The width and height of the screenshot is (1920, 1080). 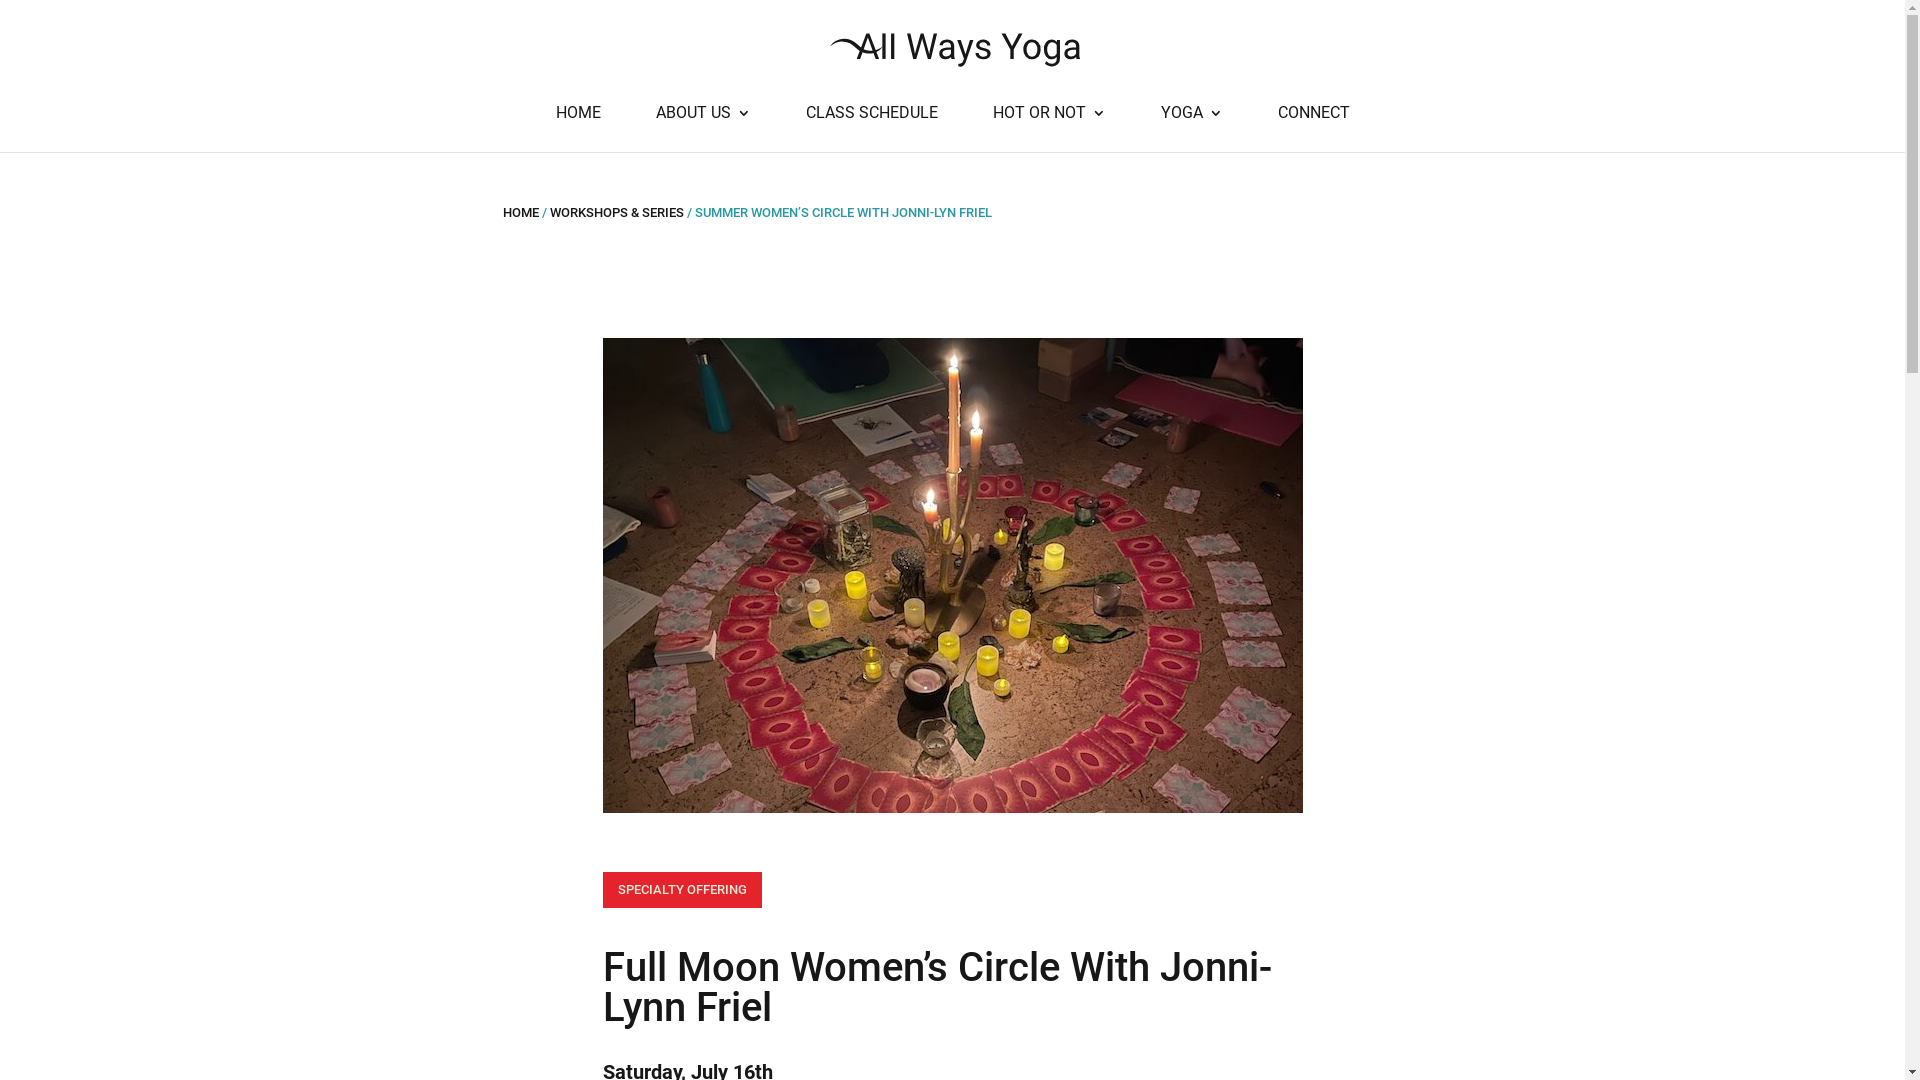 I want to click on HOT OR NOT, so click(x=1048, y=129).